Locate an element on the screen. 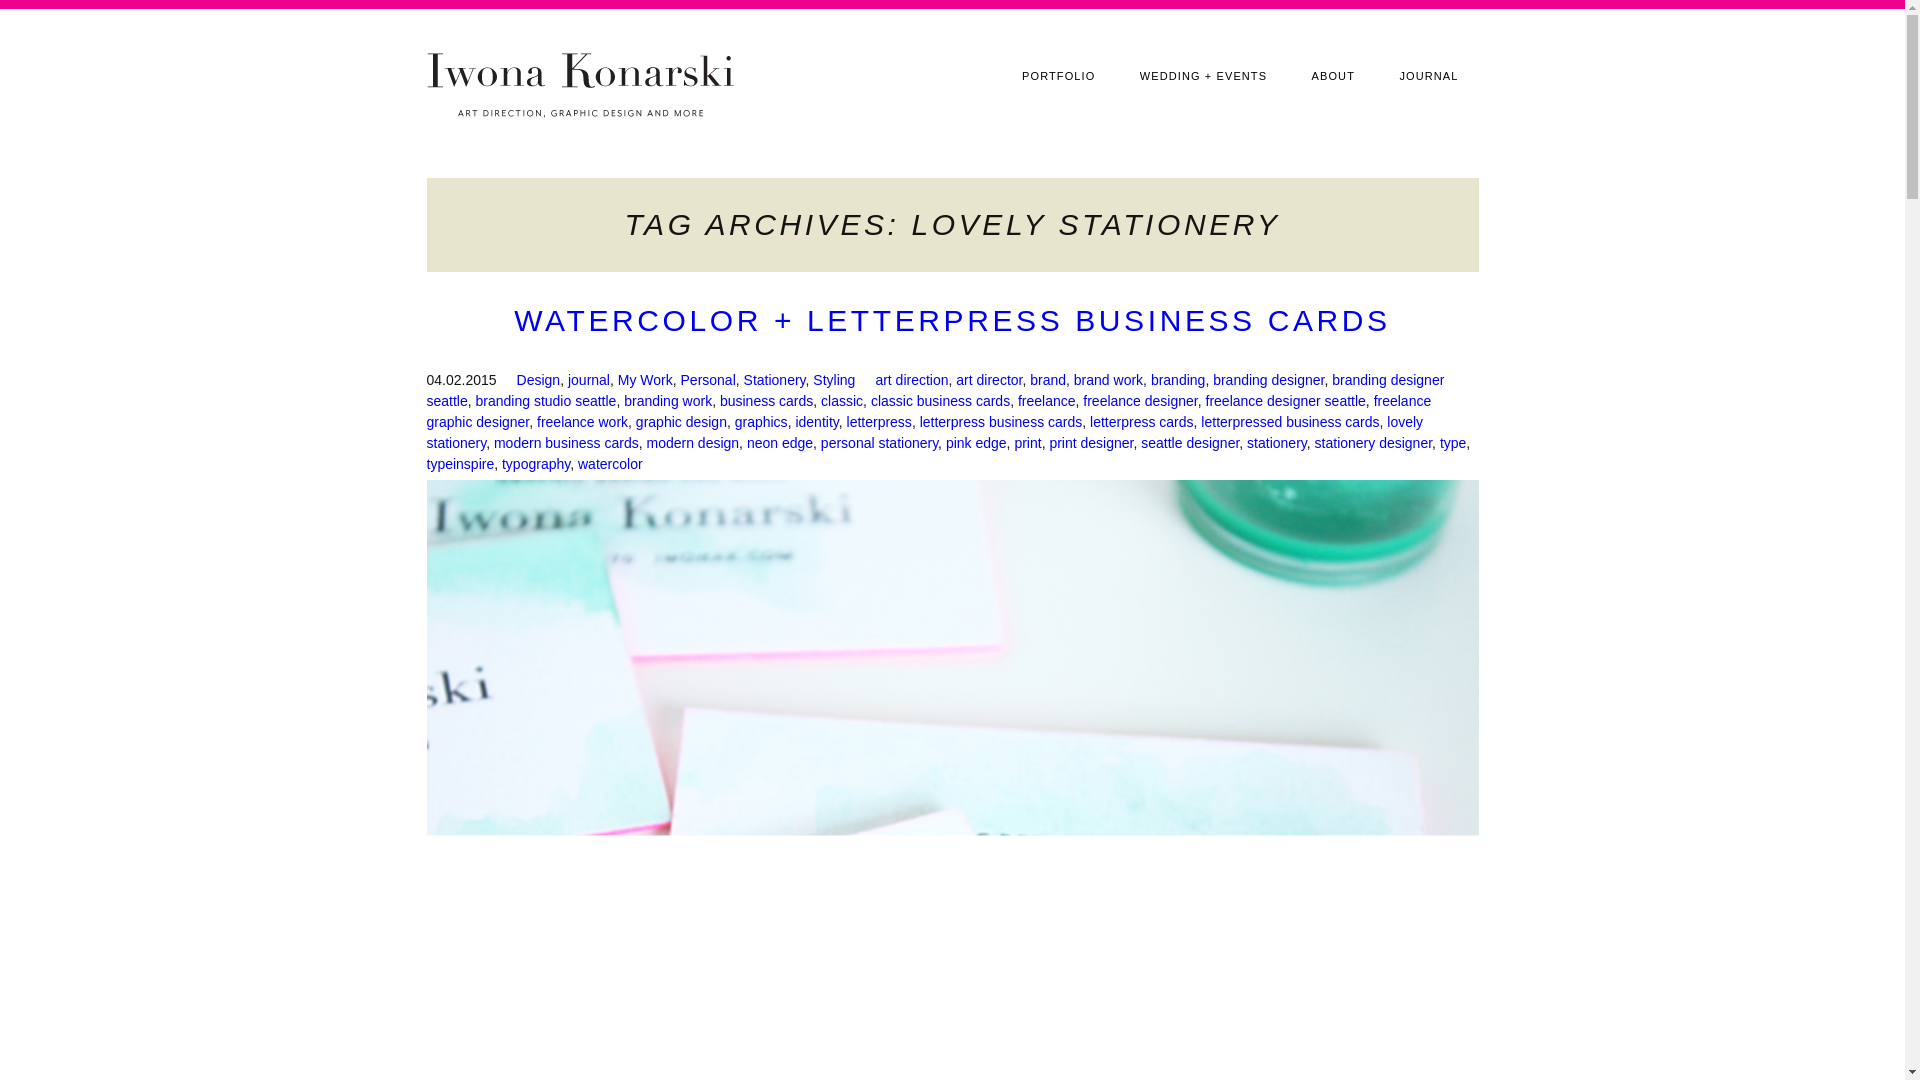 The image size is (1920, 1080). branding studio seattle is located at coordinates (546, 400).